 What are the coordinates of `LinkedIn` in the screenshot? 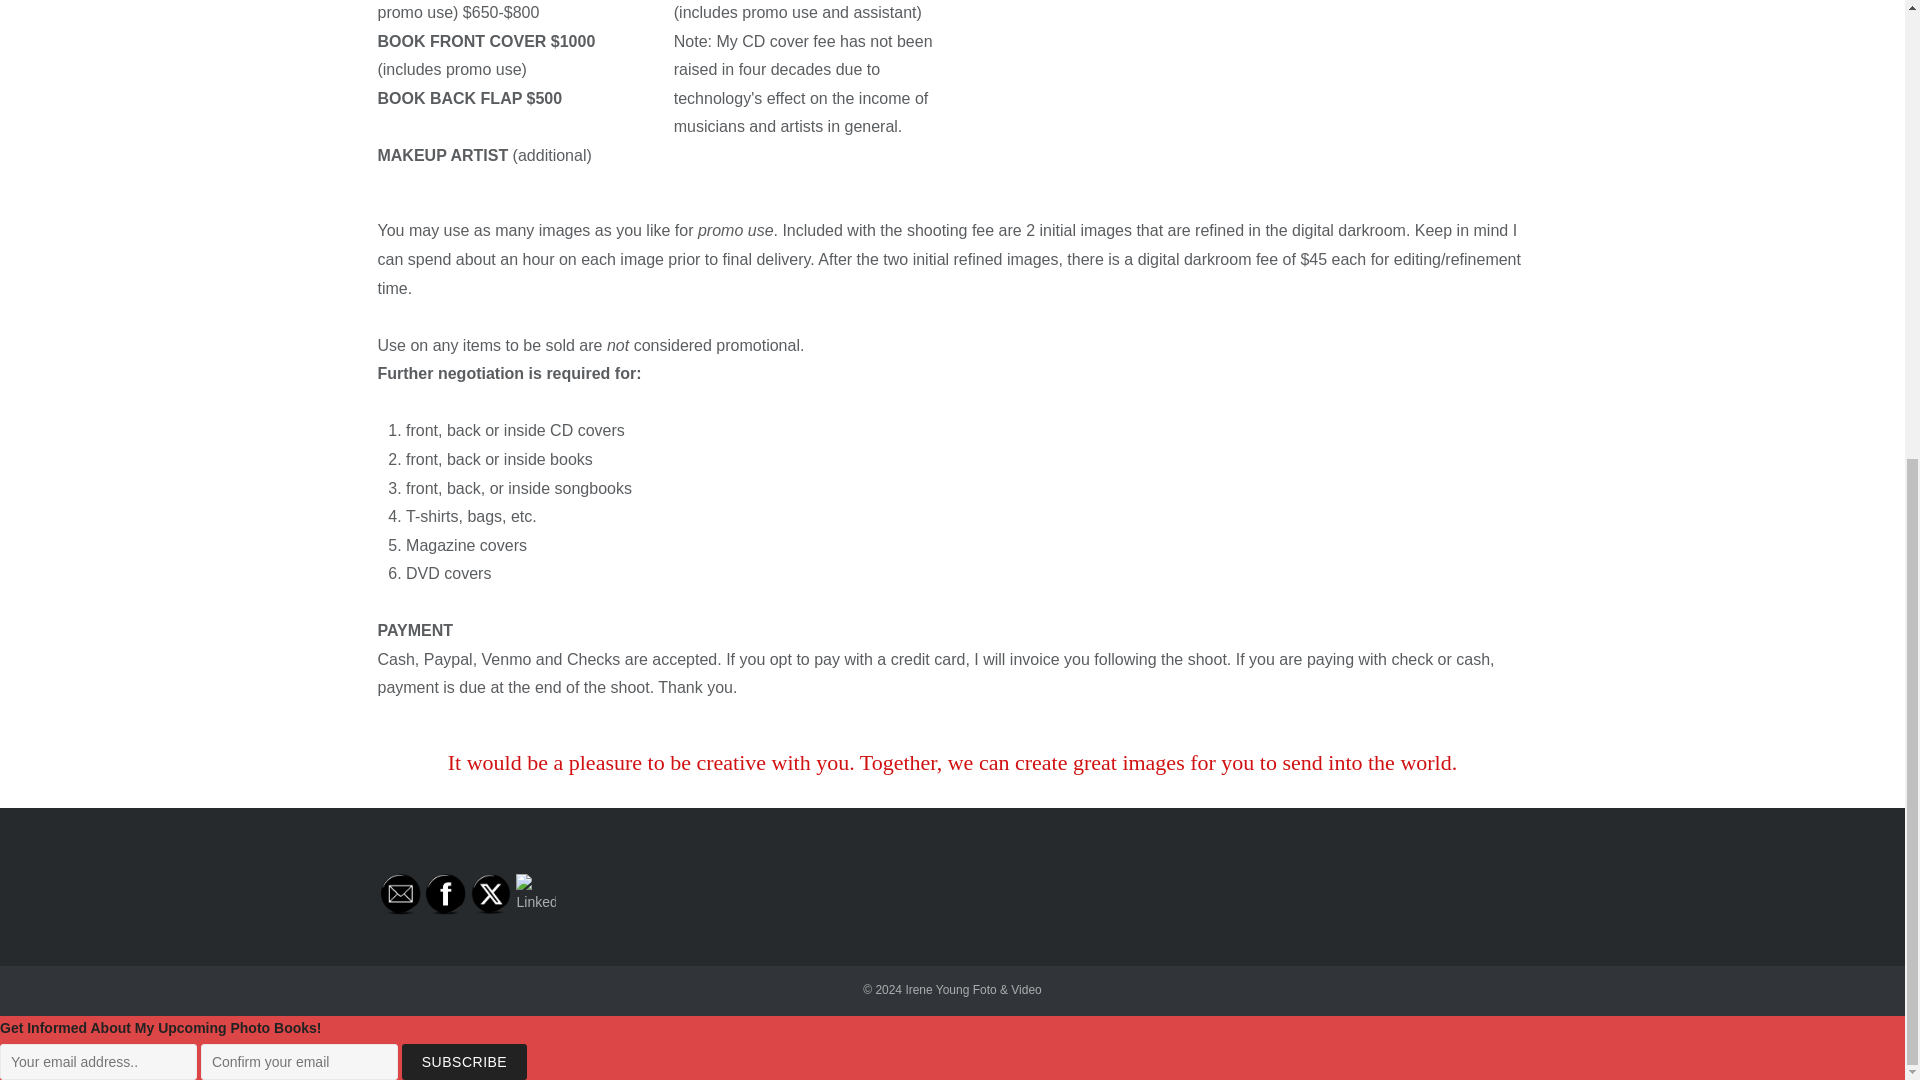 It's located at (536, 894).